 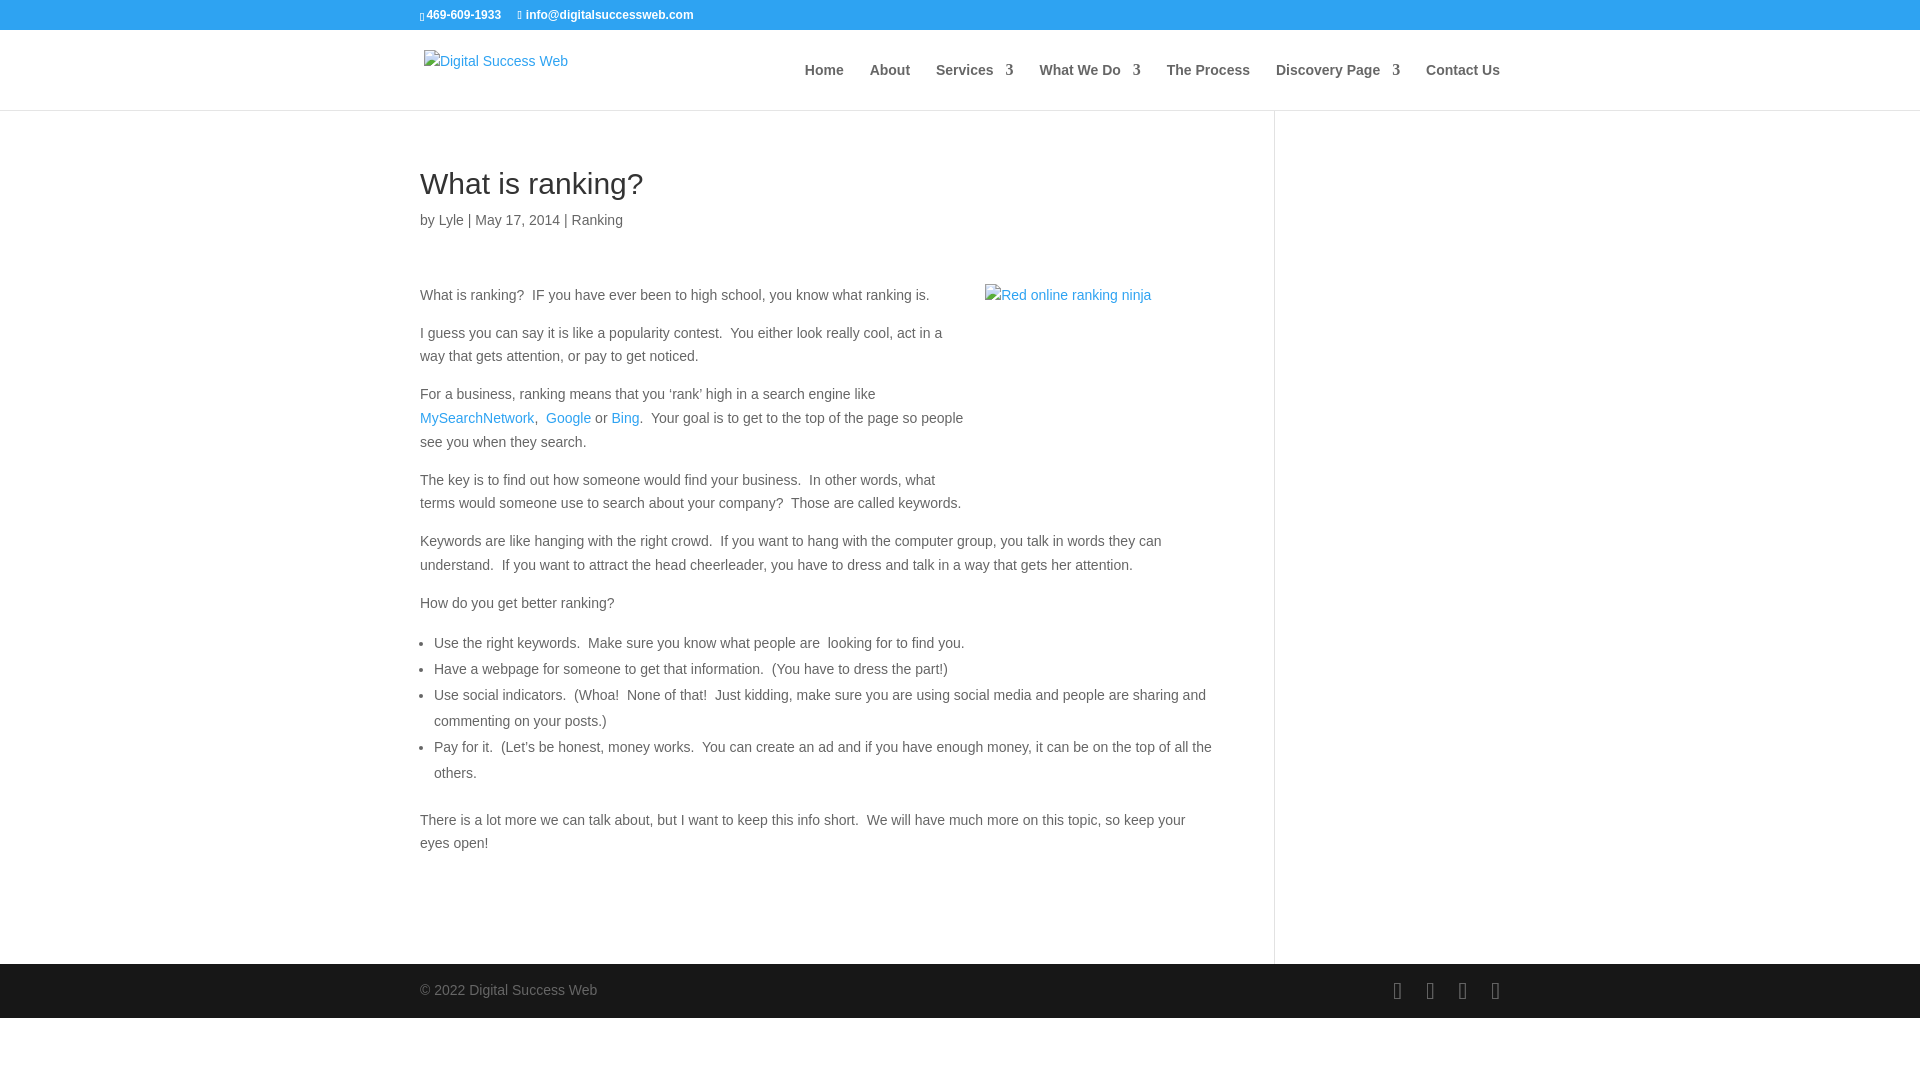 I want to click on MySearchNetwork, so click(x=476, y=418).